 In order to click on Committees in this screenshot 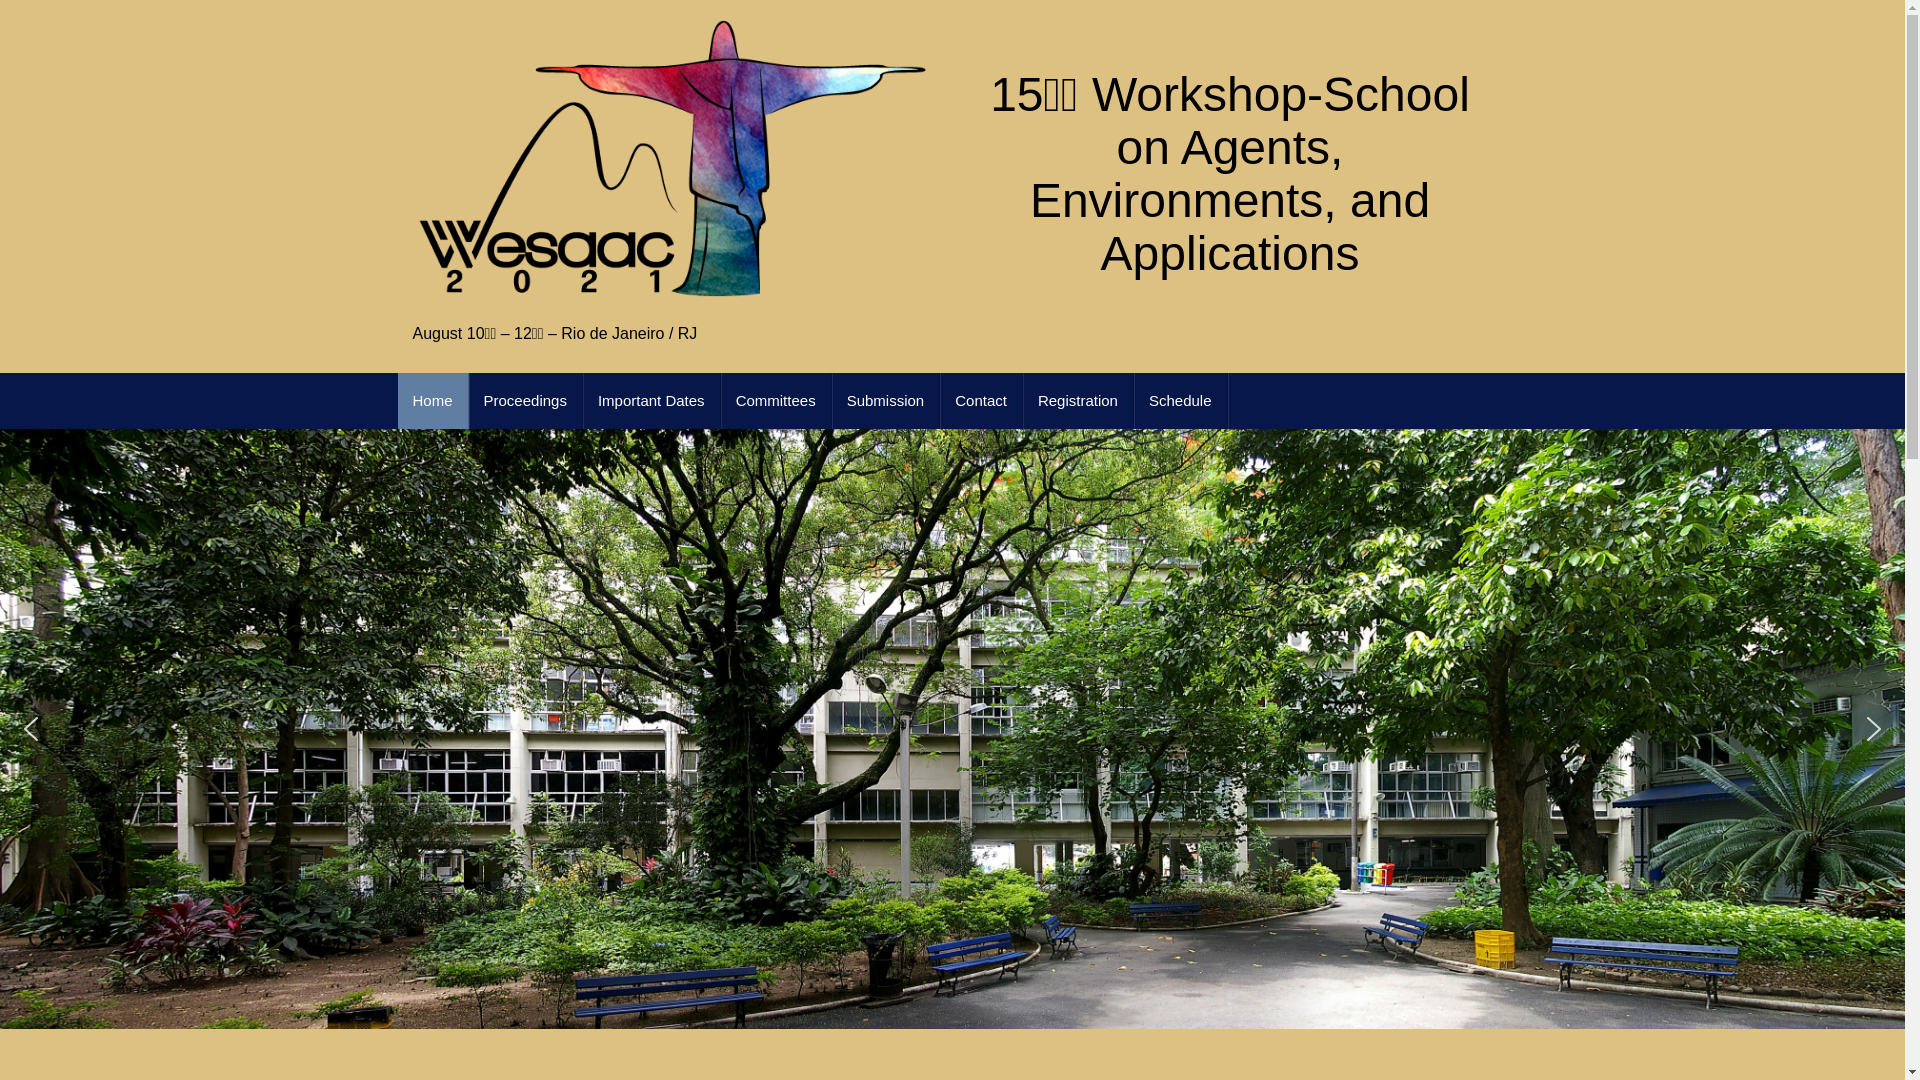, I will do `click(776, 401)`.